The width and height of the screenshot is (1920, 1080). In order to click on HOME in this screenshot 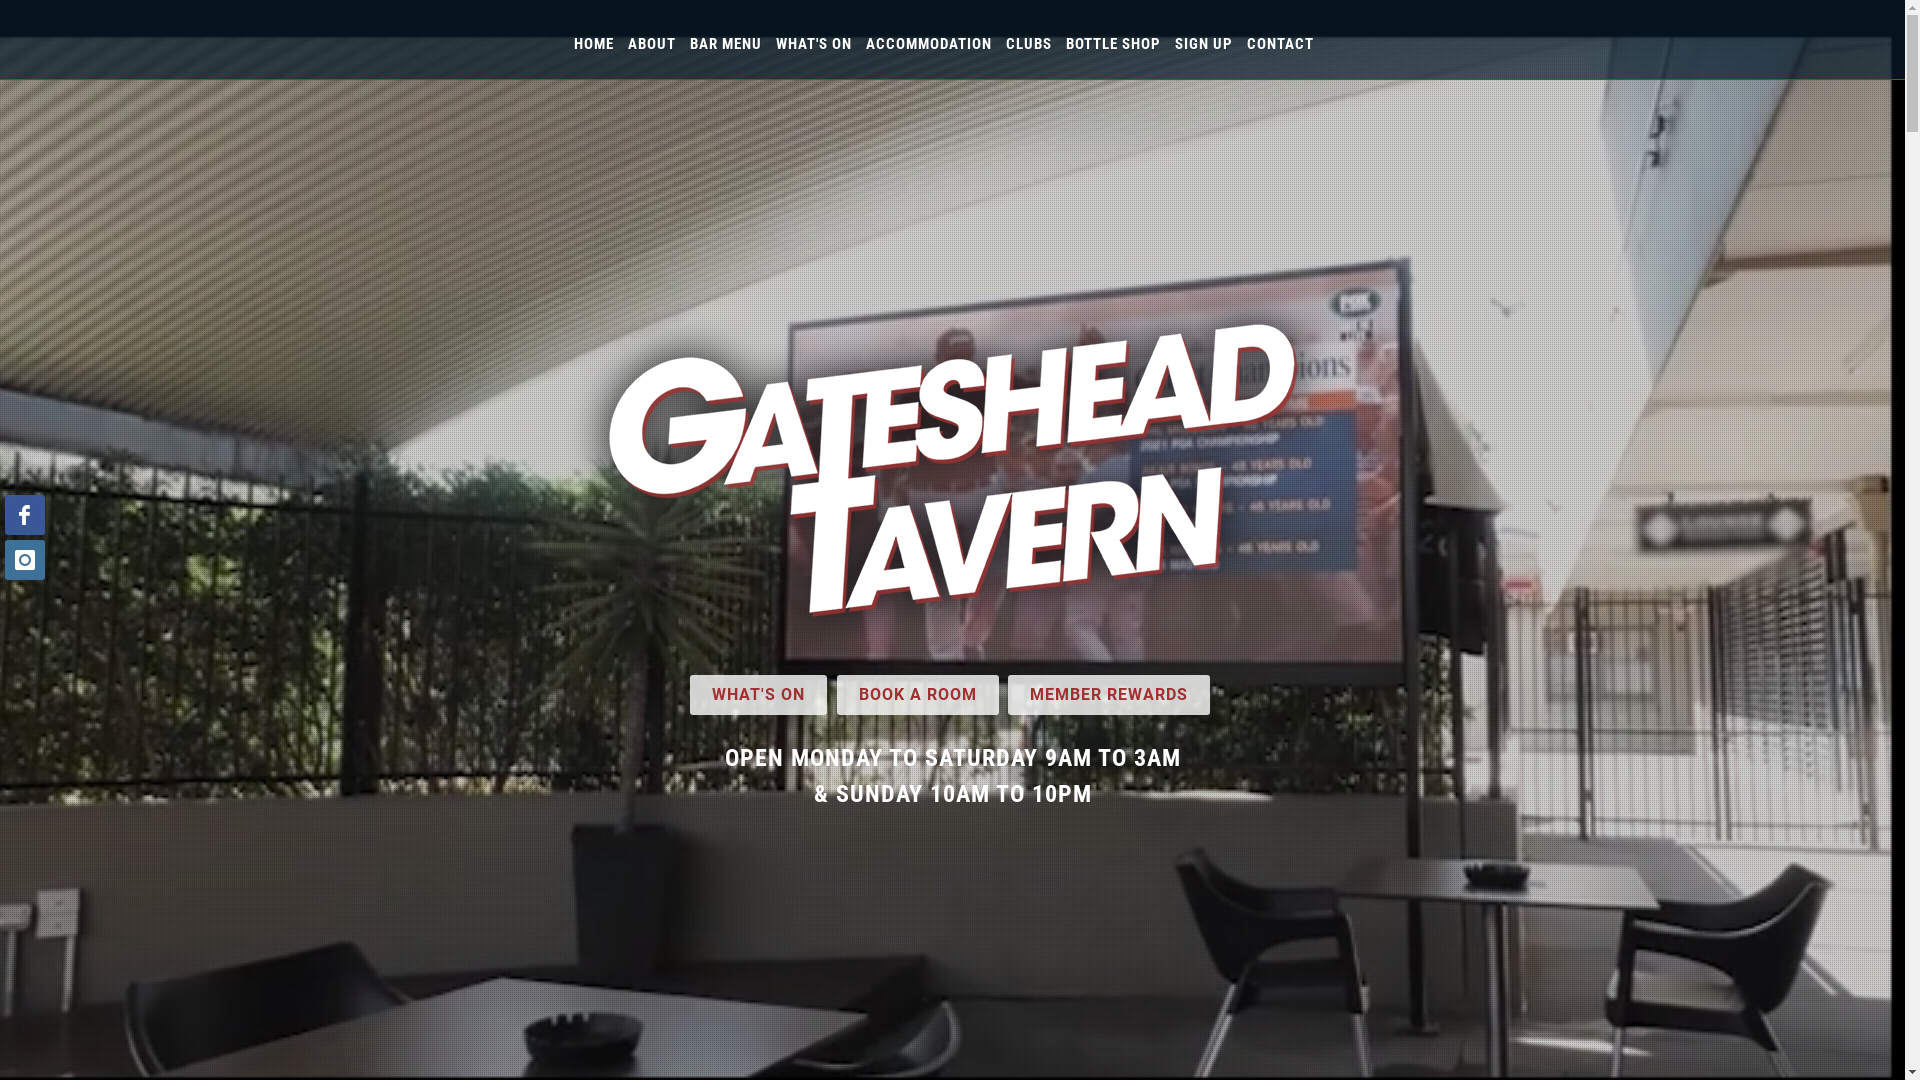, I will do `click(594, 44)`.